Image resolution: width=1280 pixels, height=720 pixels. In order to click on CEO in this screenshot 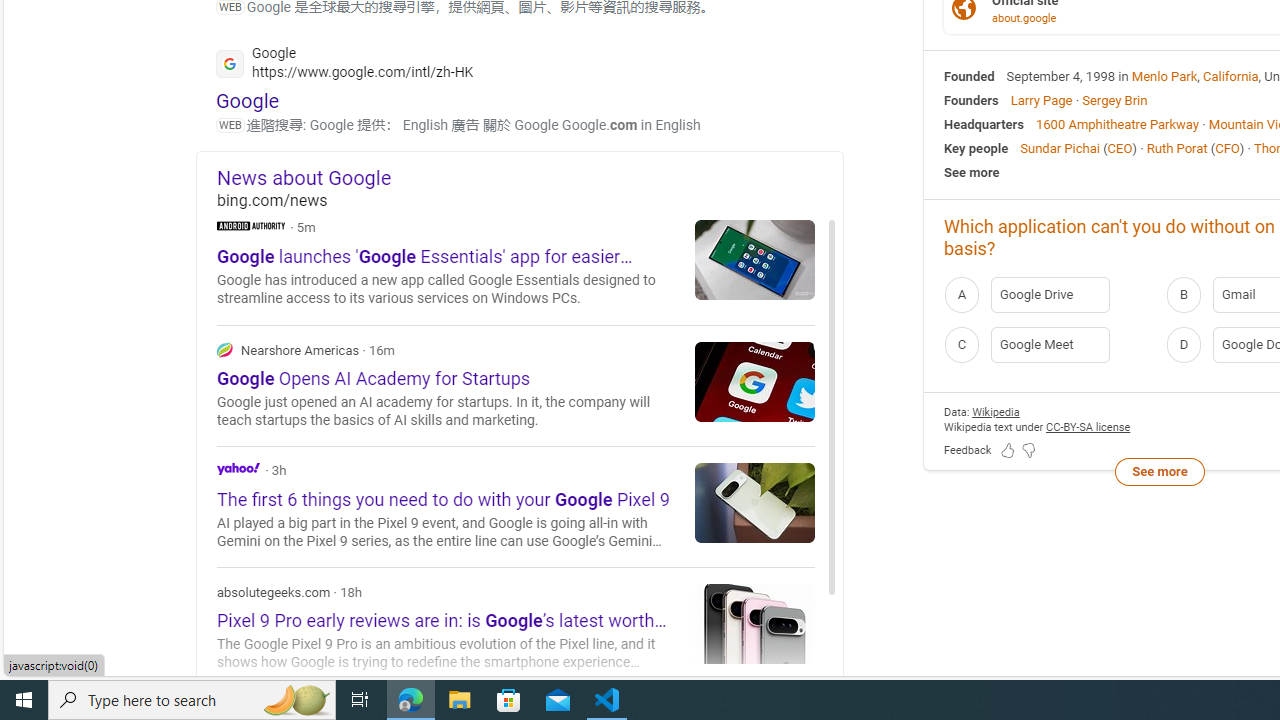, I will do `click(1120, 148)`.